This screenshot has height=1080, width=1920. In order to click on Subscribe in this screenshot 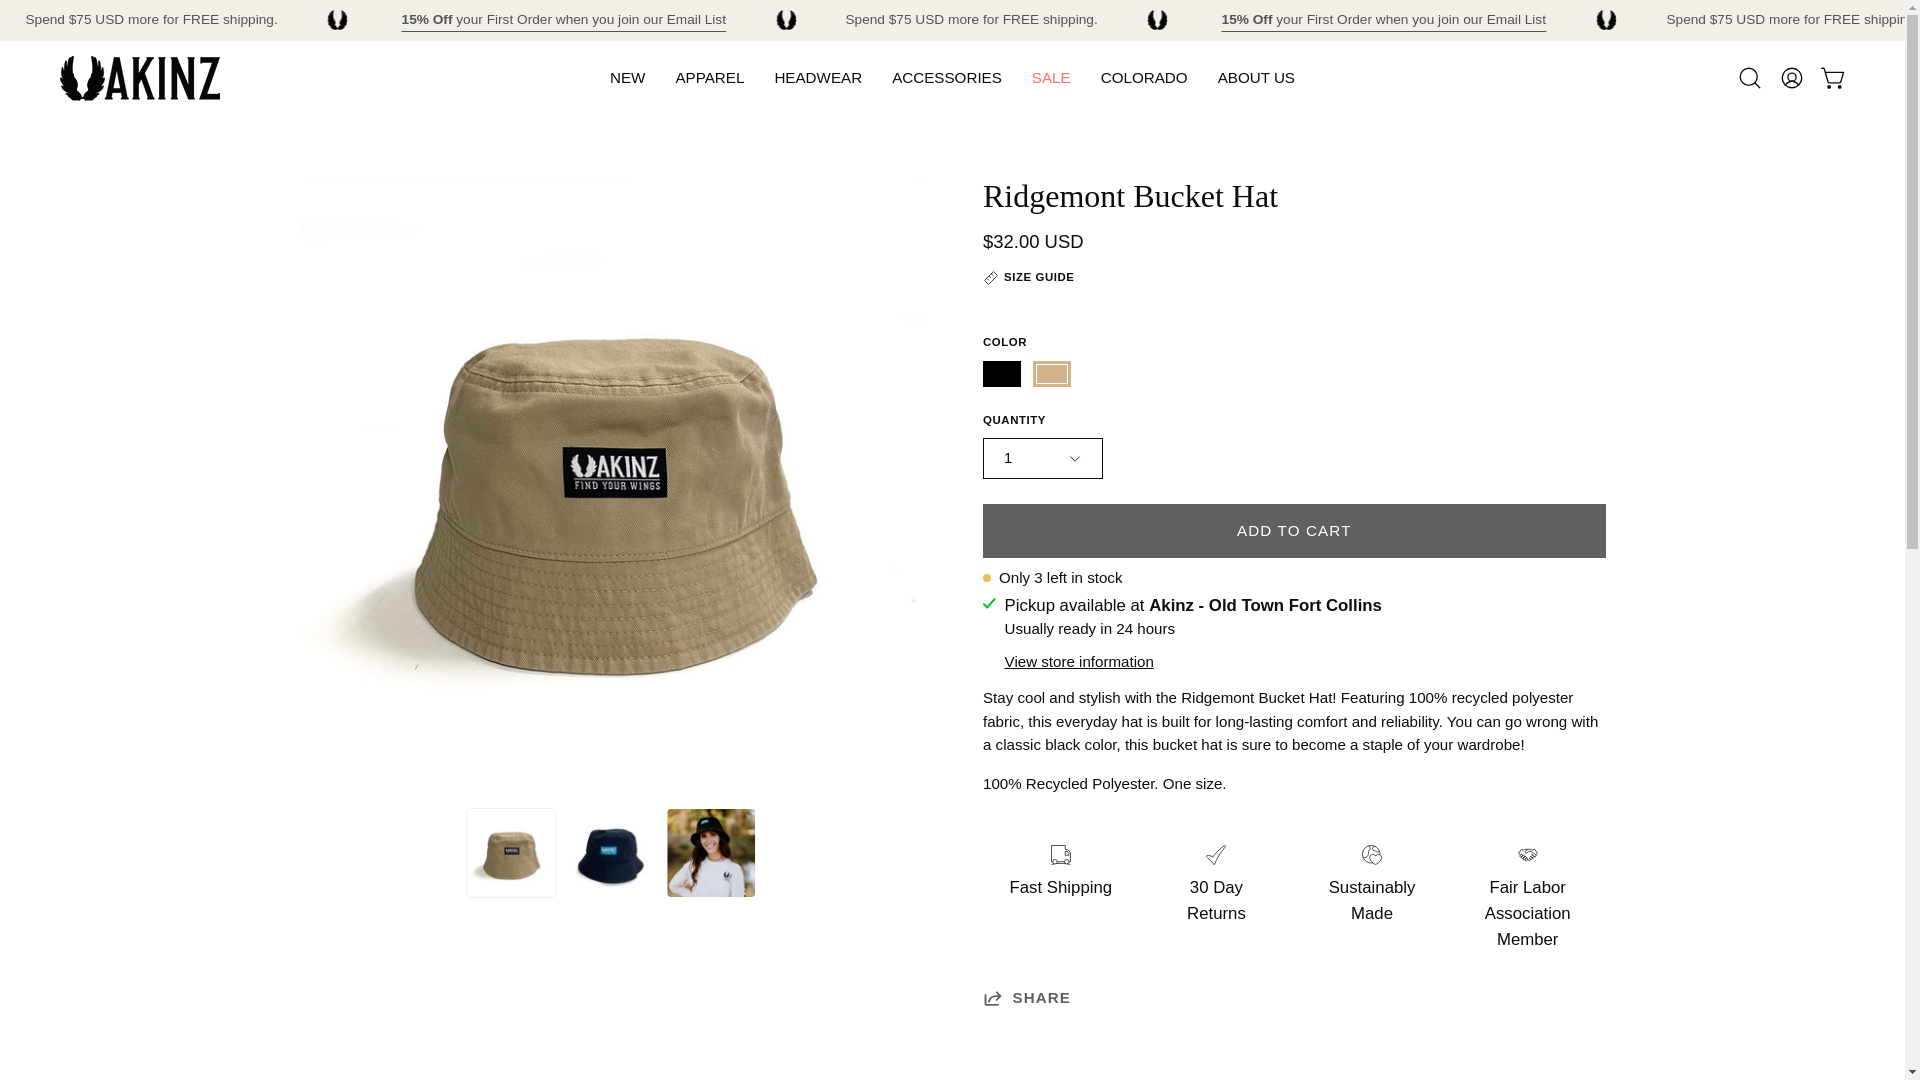, I will do `click(563, 20)`.